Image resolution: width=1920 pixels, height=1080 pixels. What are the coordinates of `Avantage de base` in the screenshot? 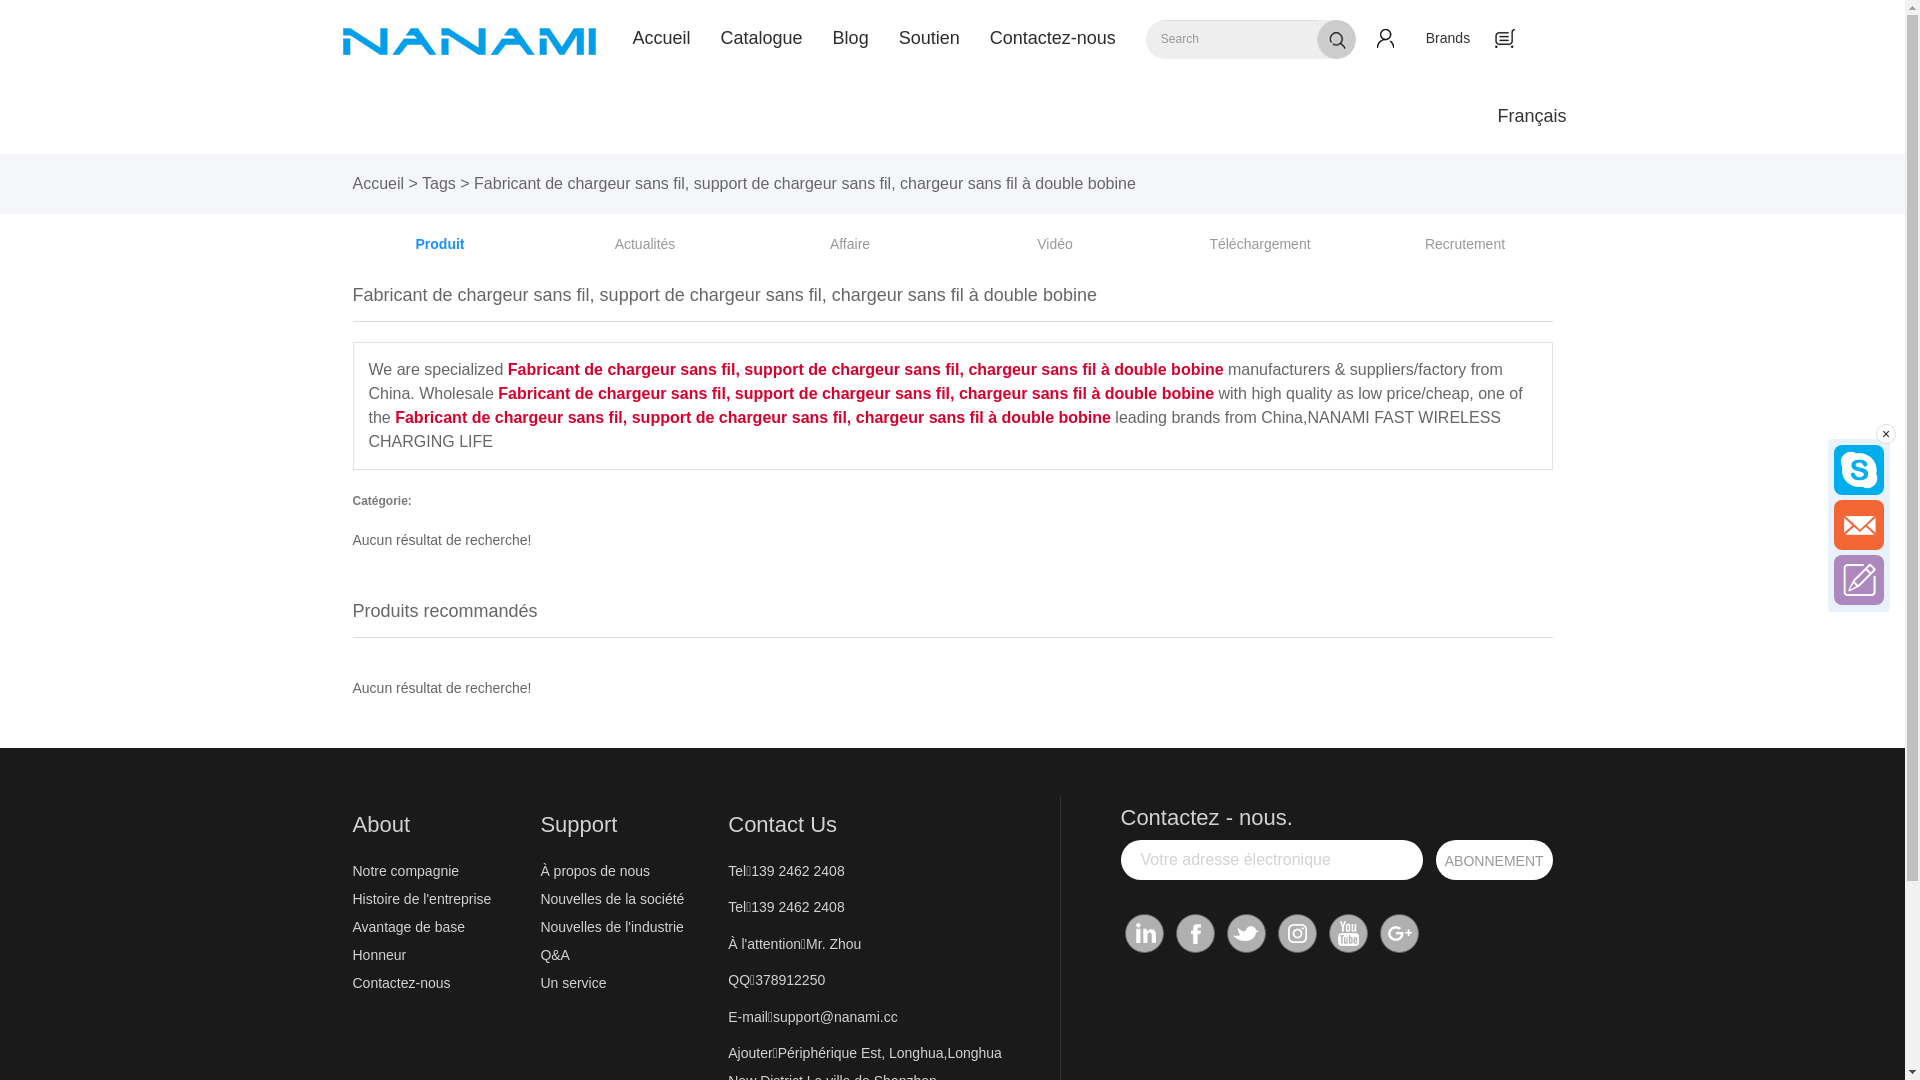 It's located at (441, 927).